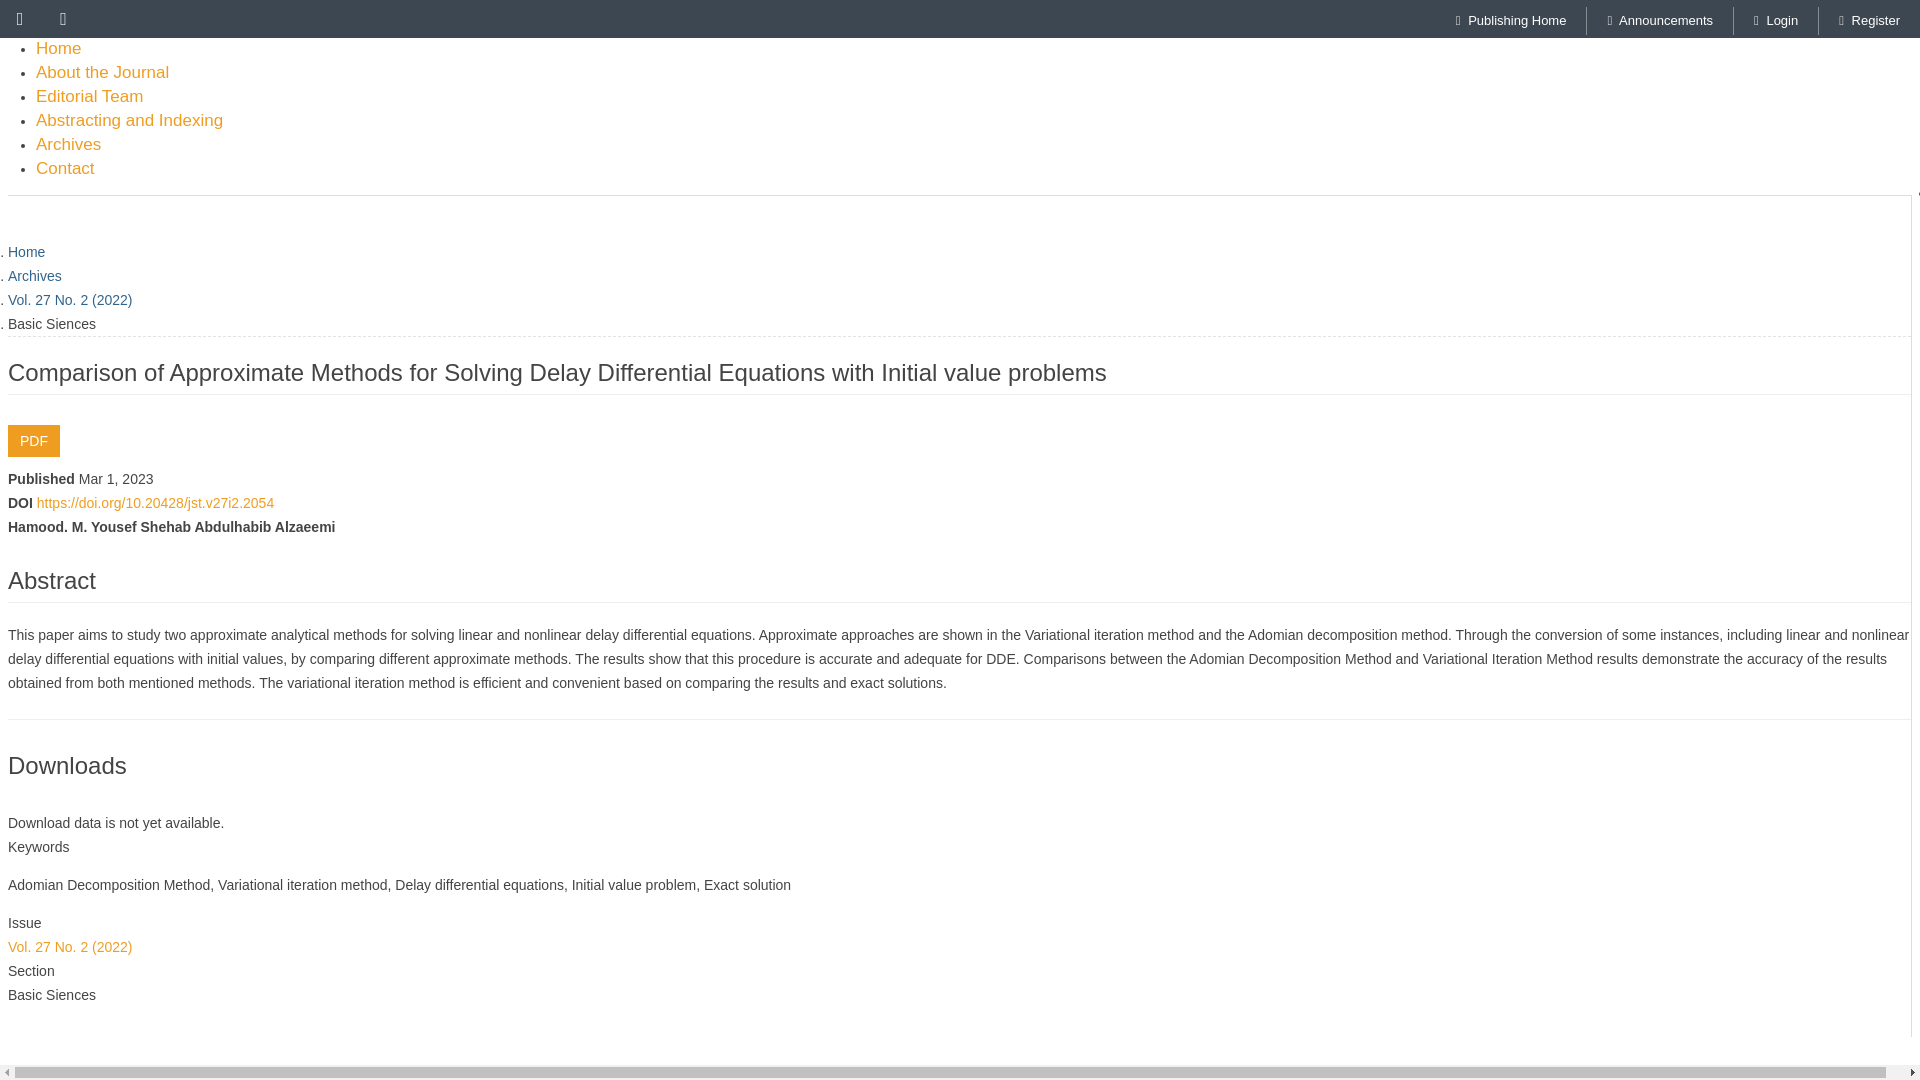 Image resolution: width=1920 pixels, height=1080 pixels. What do you see at coordinates (89, 98) in the screenshot?
I see `Editorial Team` at bounding box center [89, 98].